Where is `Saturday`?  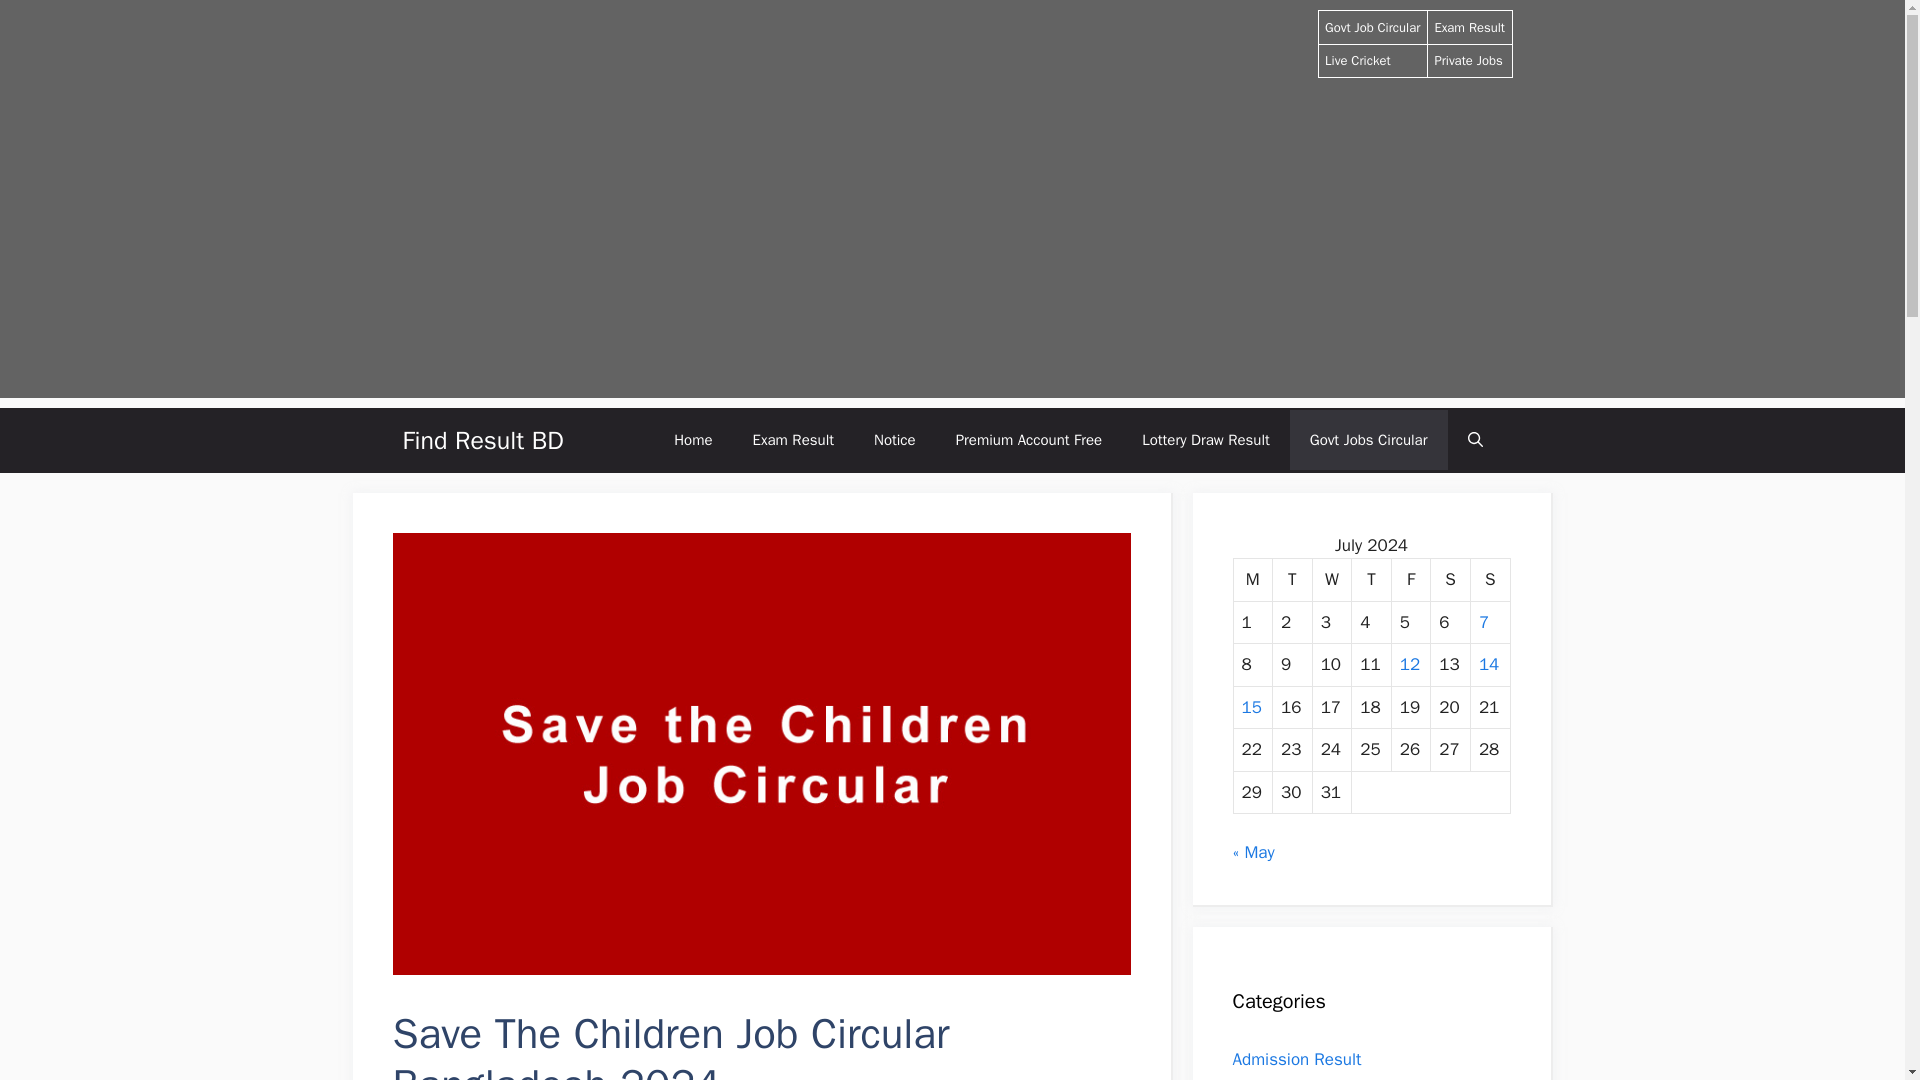 Saturday is located at coordinates (1450, 580).